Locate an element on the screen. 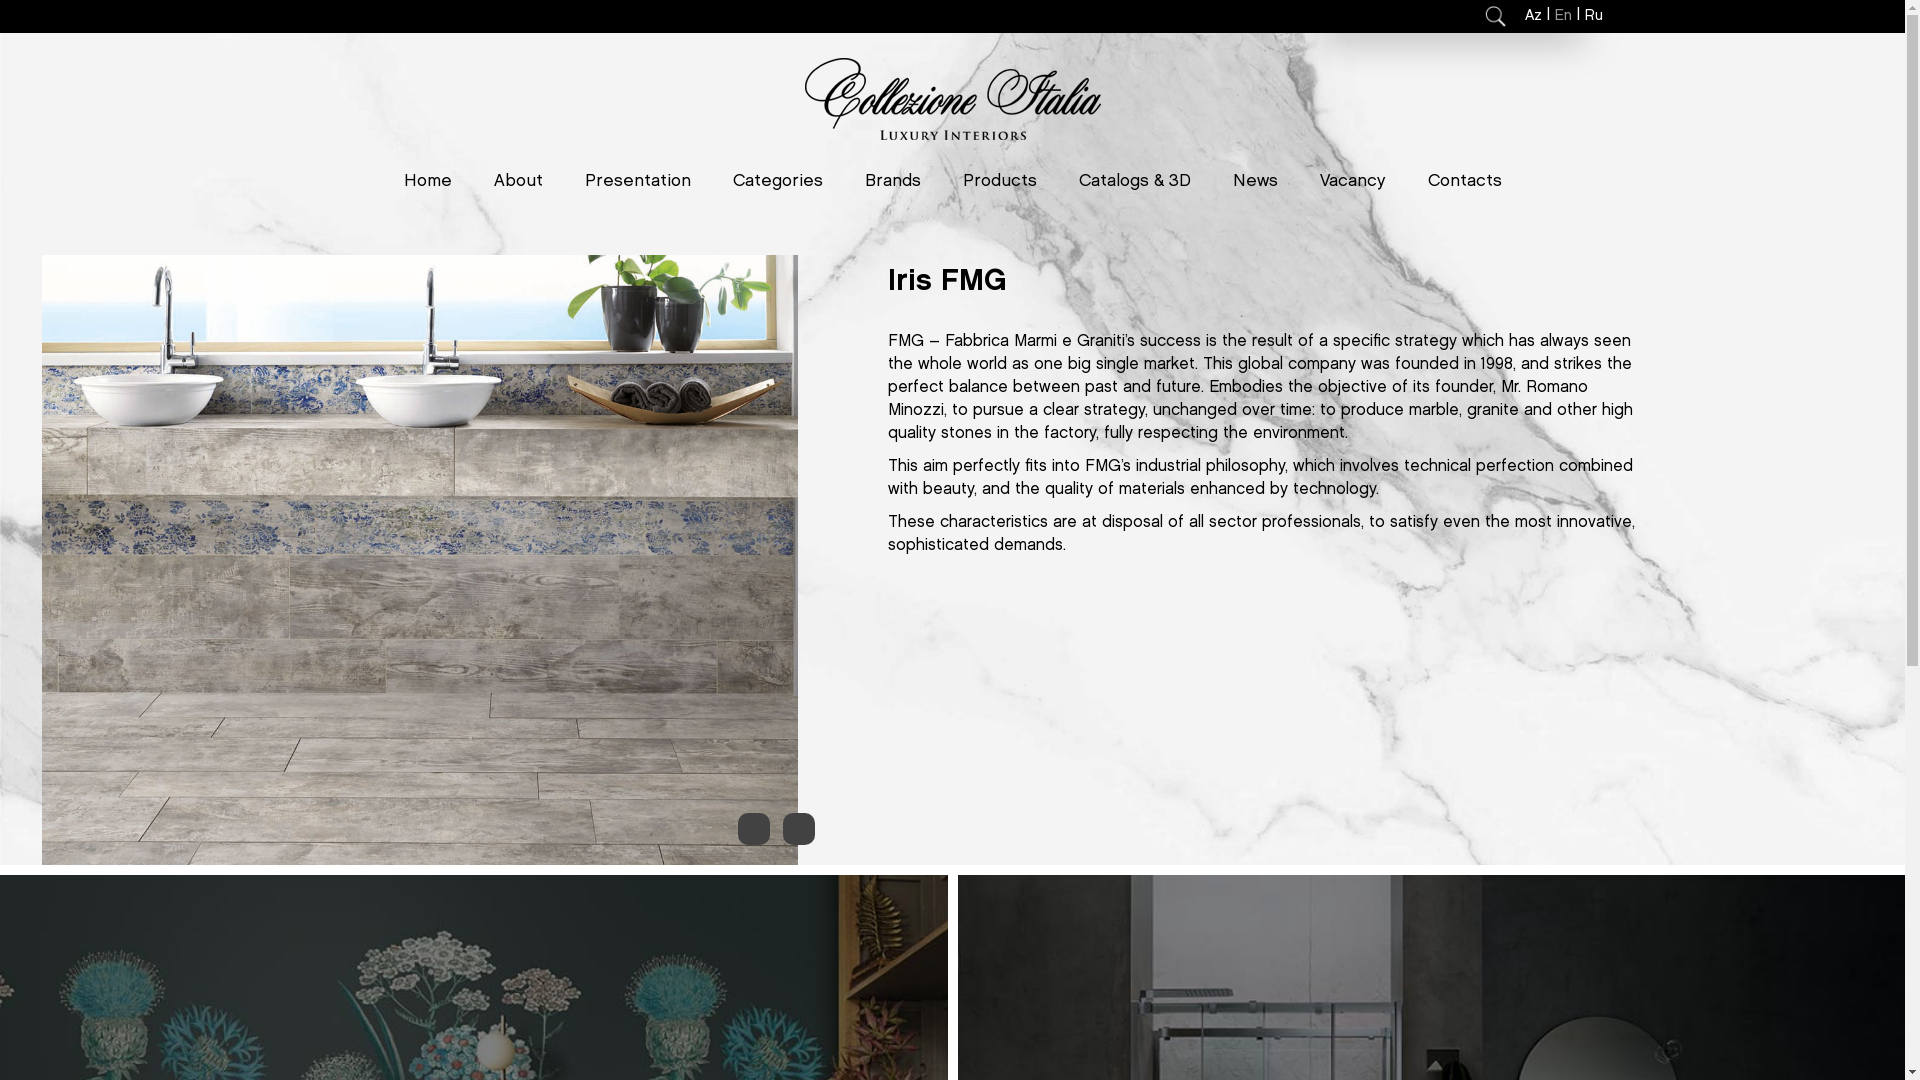 This screenshot has width=1920, height=1080. Brands is located at coordinates (892, 182).